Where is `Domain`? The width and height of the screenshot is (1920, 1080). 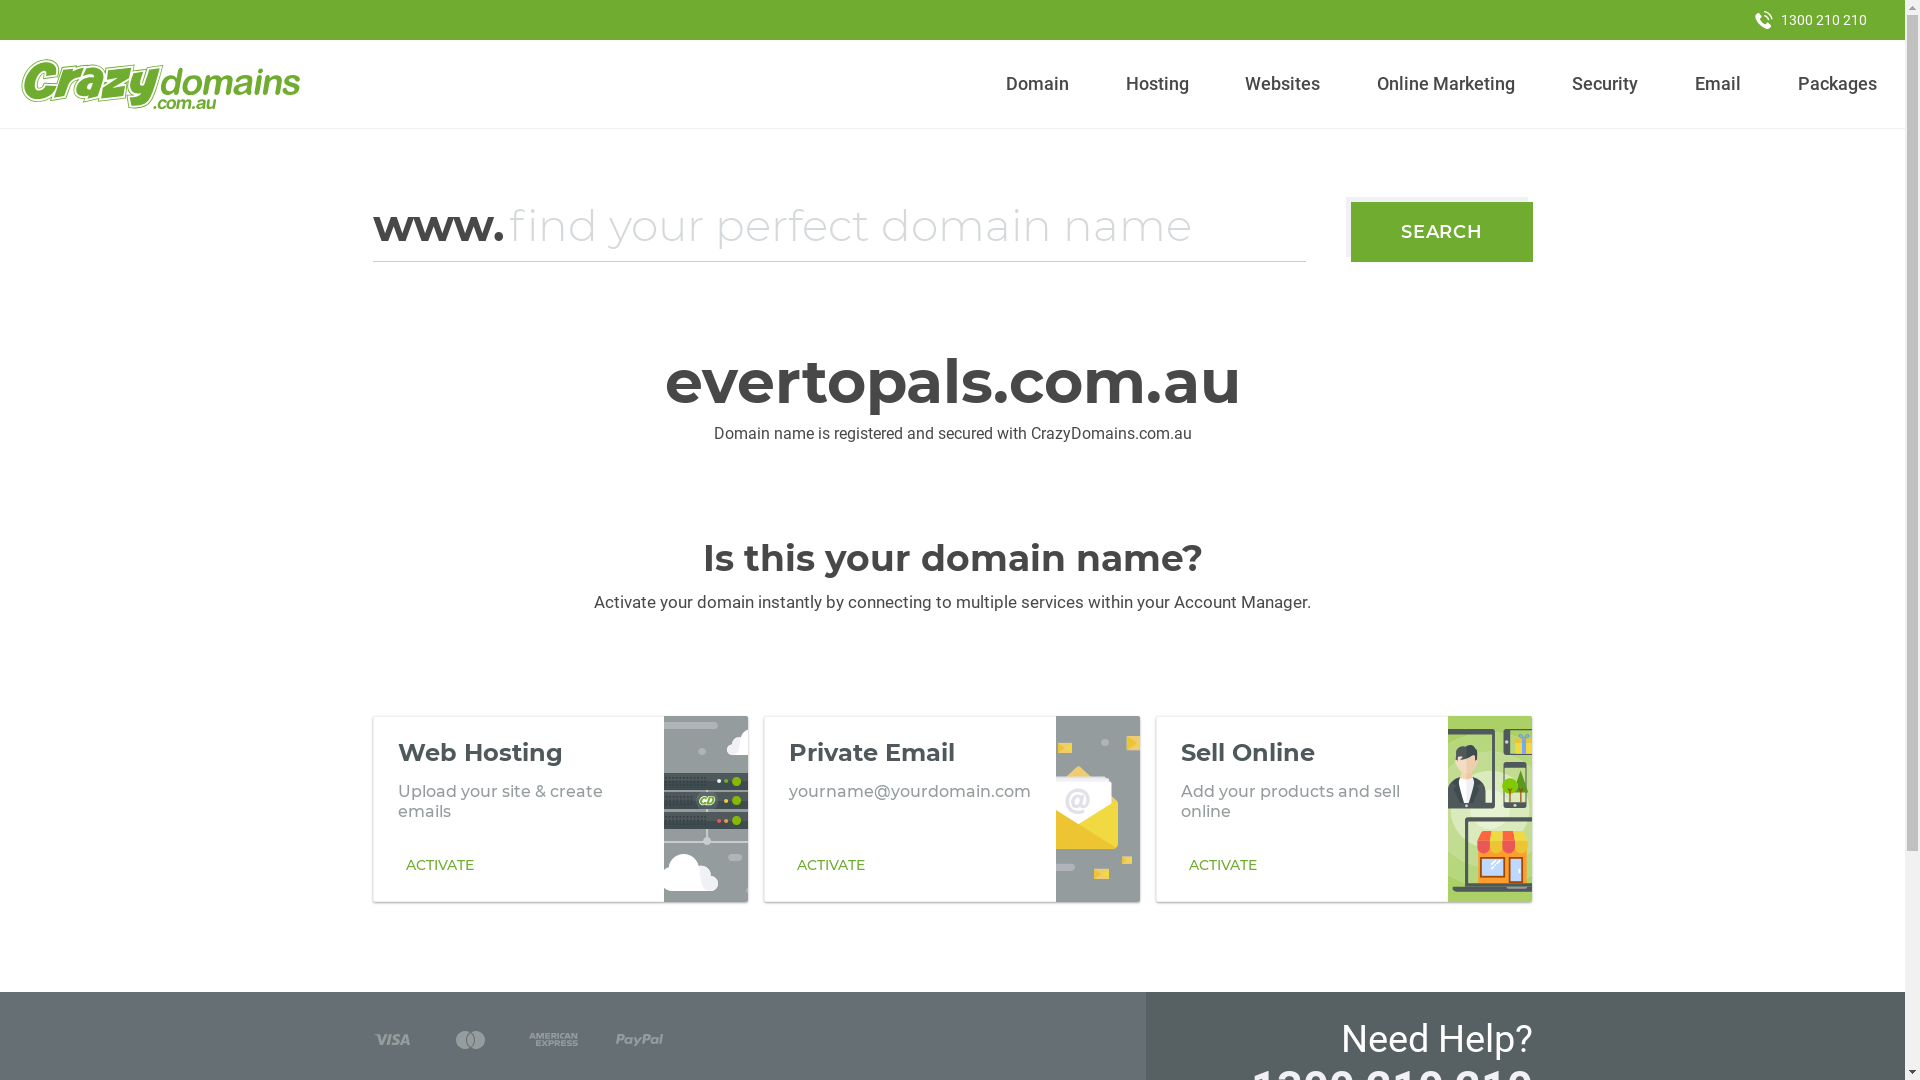
Domain is located at coordinates (1038, 84).